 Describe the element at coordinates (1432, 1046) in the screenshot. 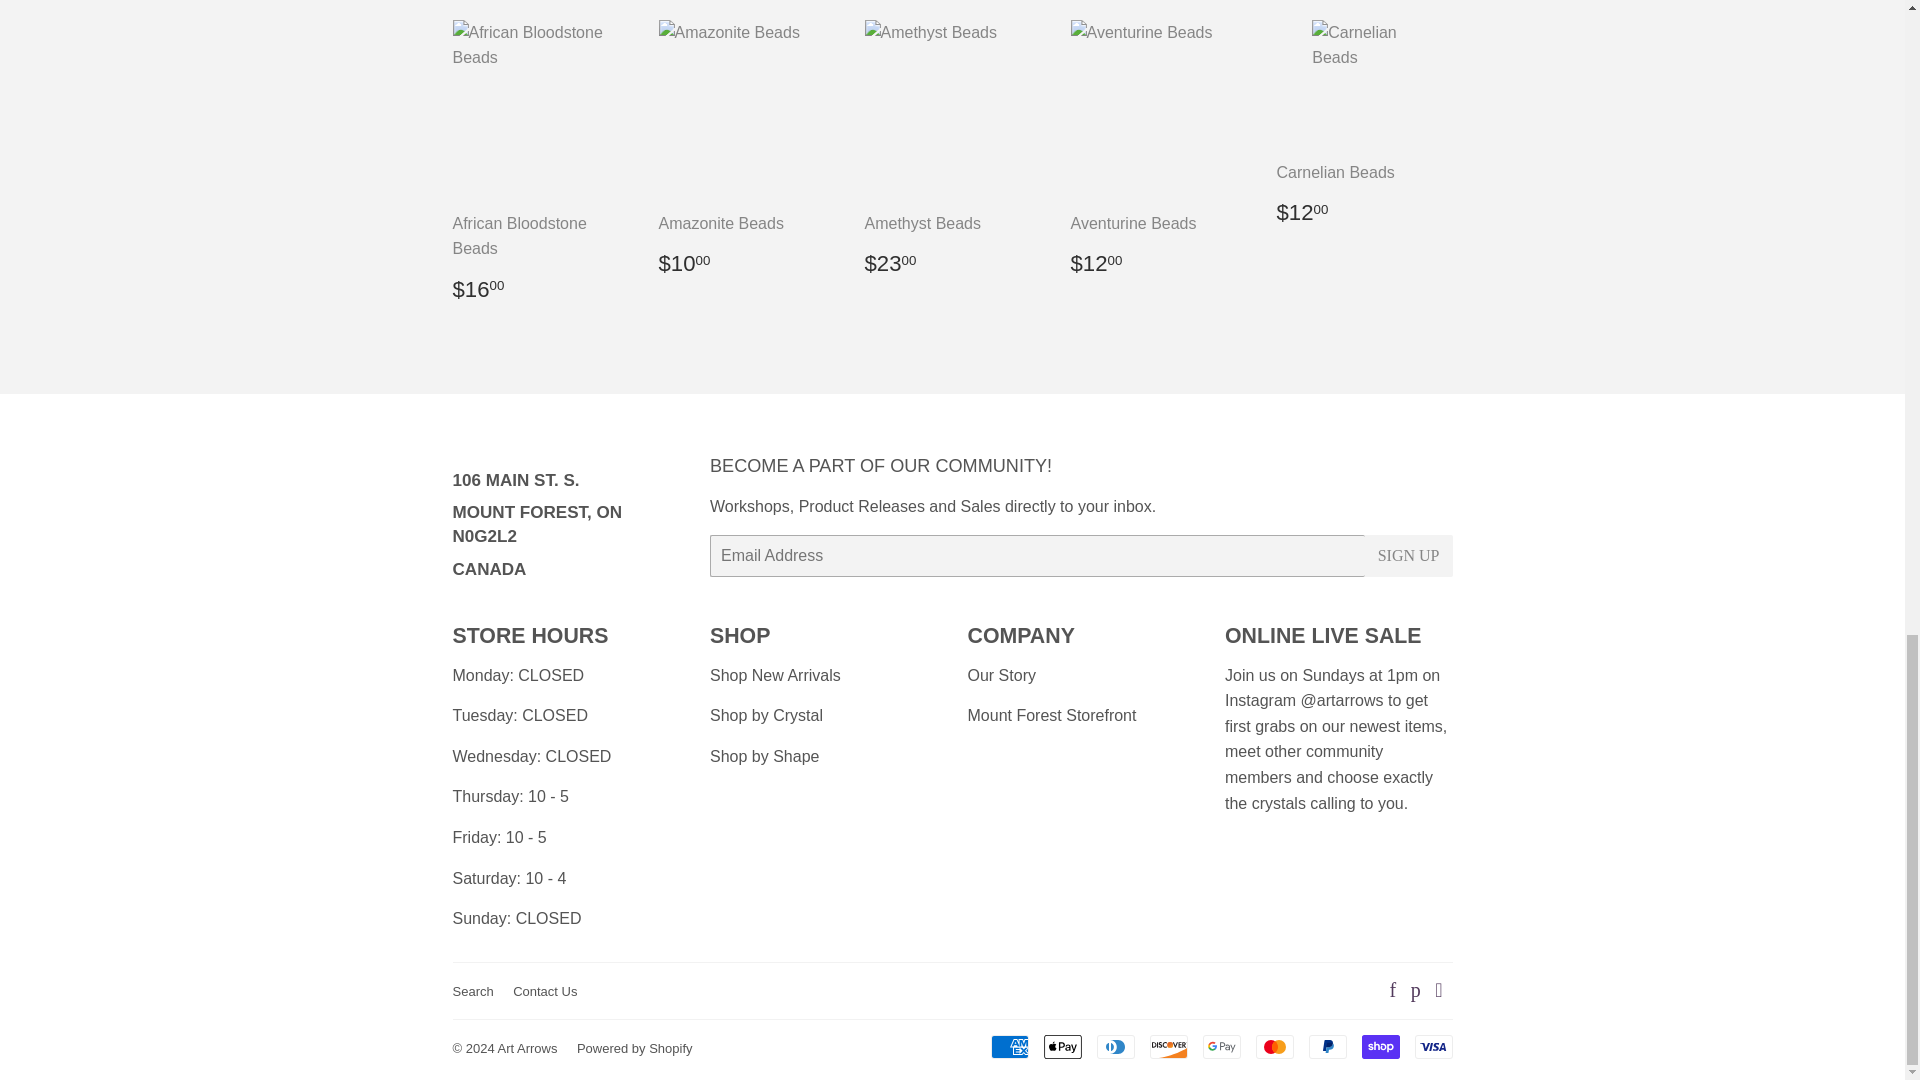

I see `Visa` at that location.